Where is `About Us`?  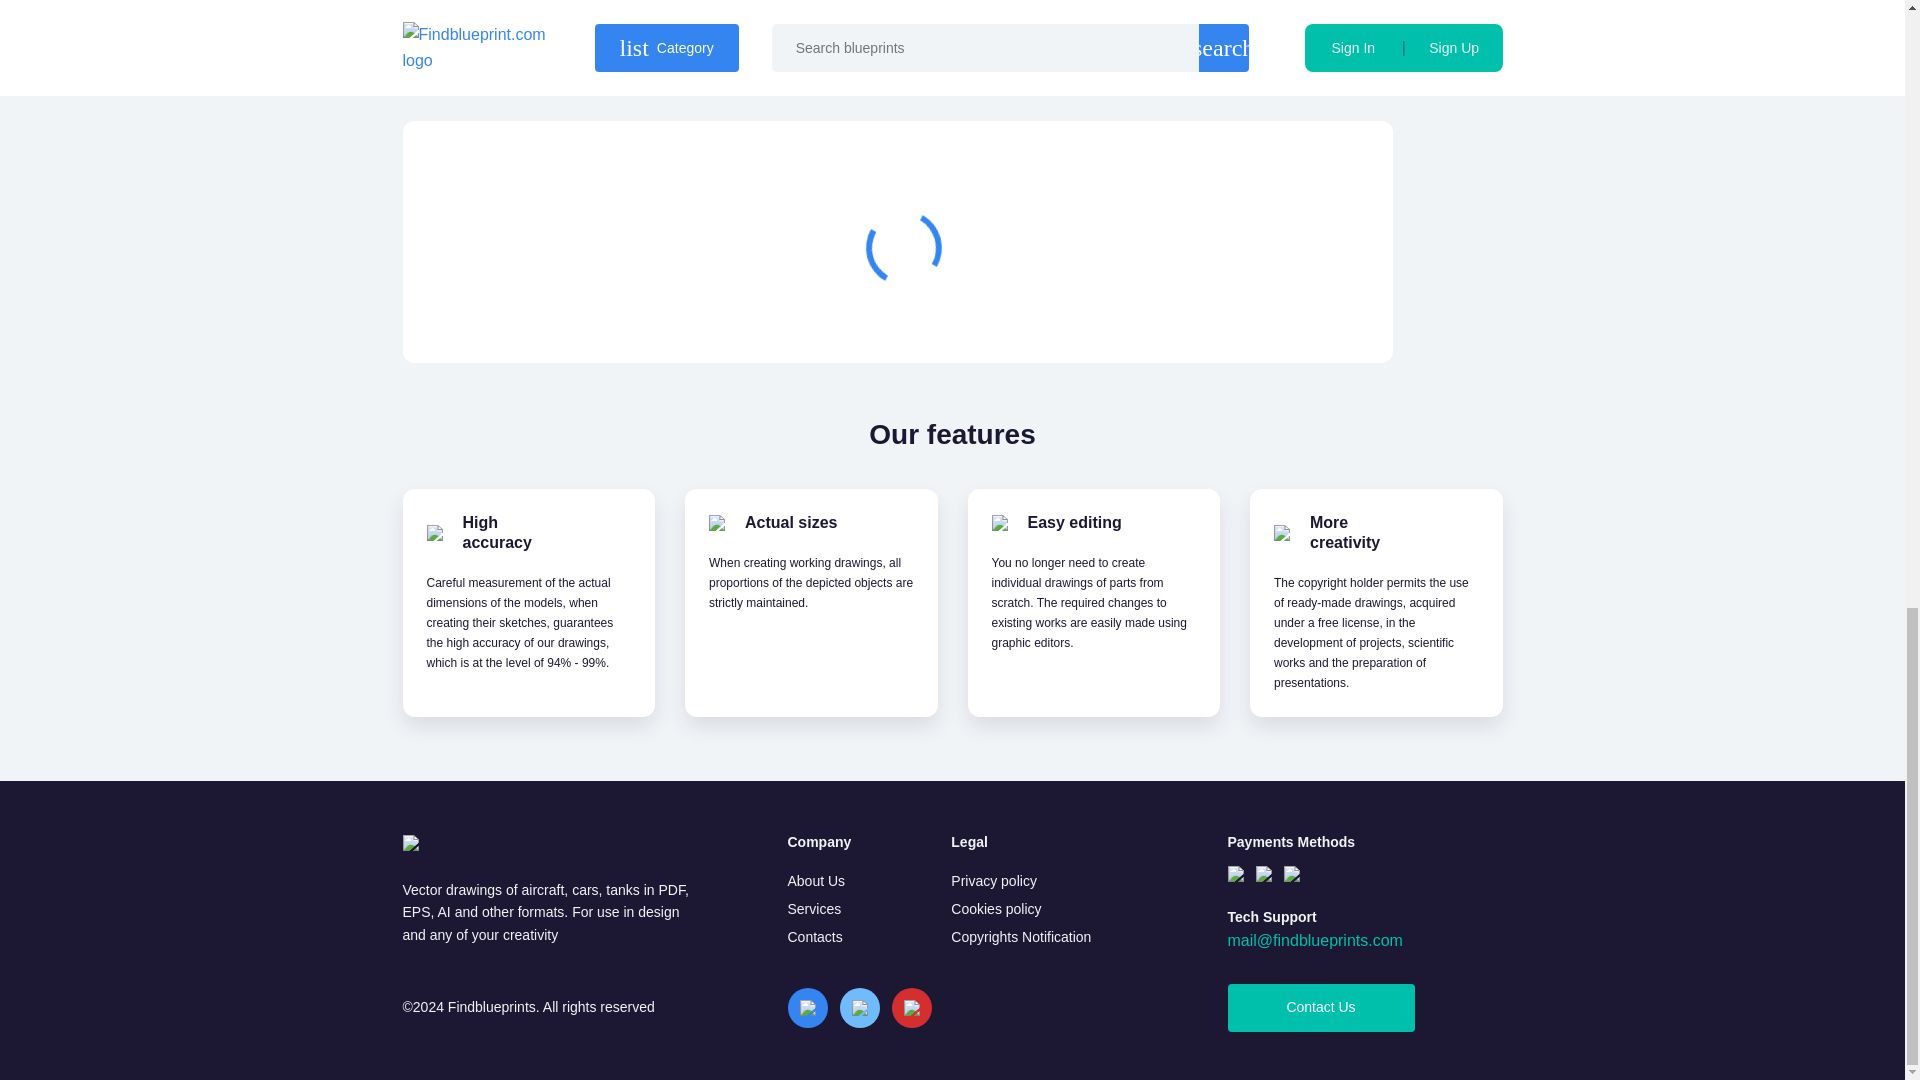 About Us is located at coordinates (816, 880).